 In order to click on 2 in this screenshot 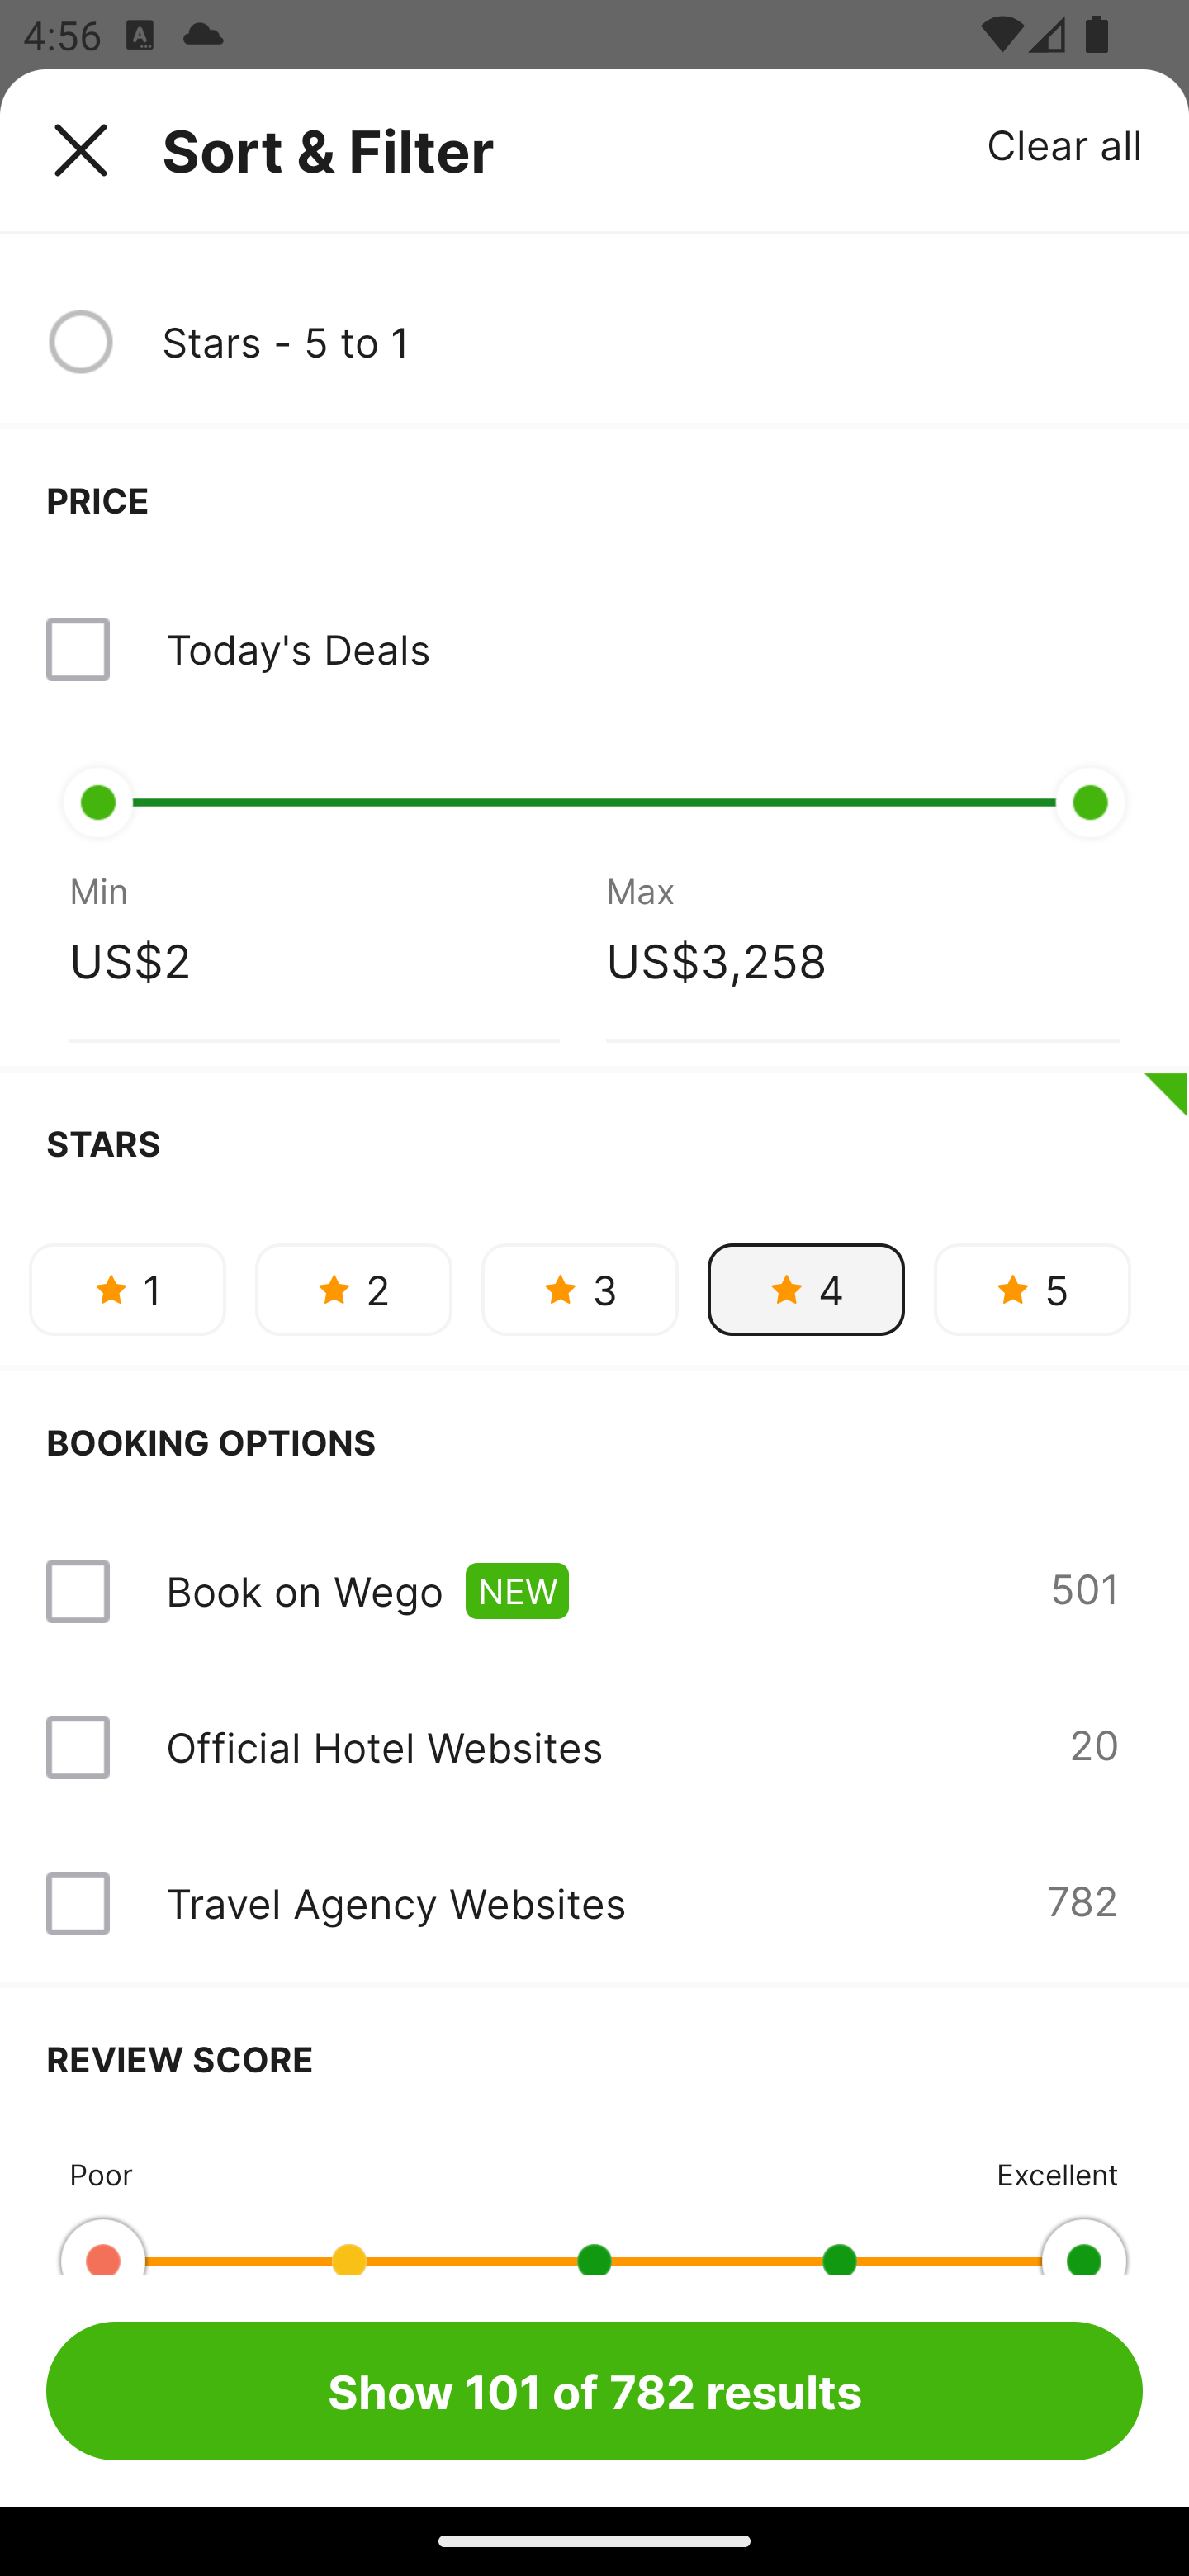, I will do `click(353, 1290)`.